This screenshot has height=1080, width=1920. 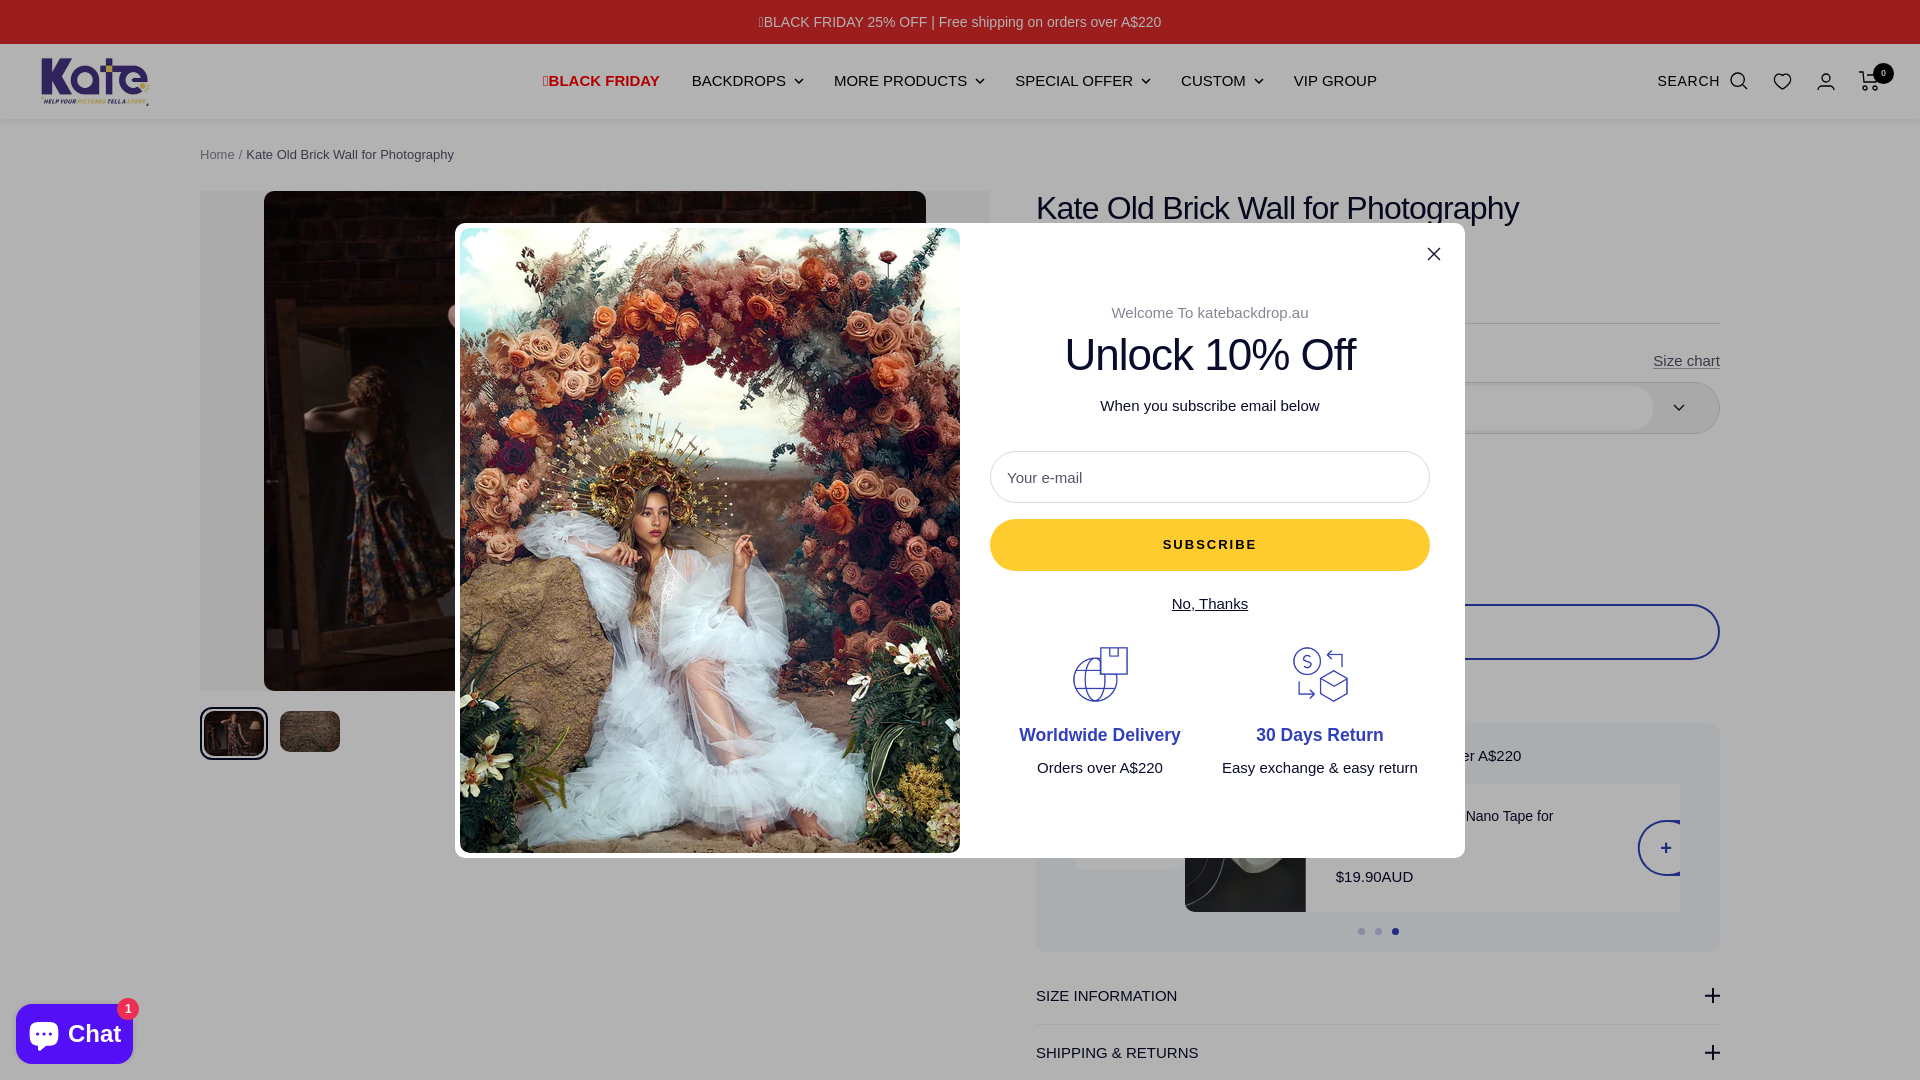 I want to click on  (1), so click(x=1378, y=692).